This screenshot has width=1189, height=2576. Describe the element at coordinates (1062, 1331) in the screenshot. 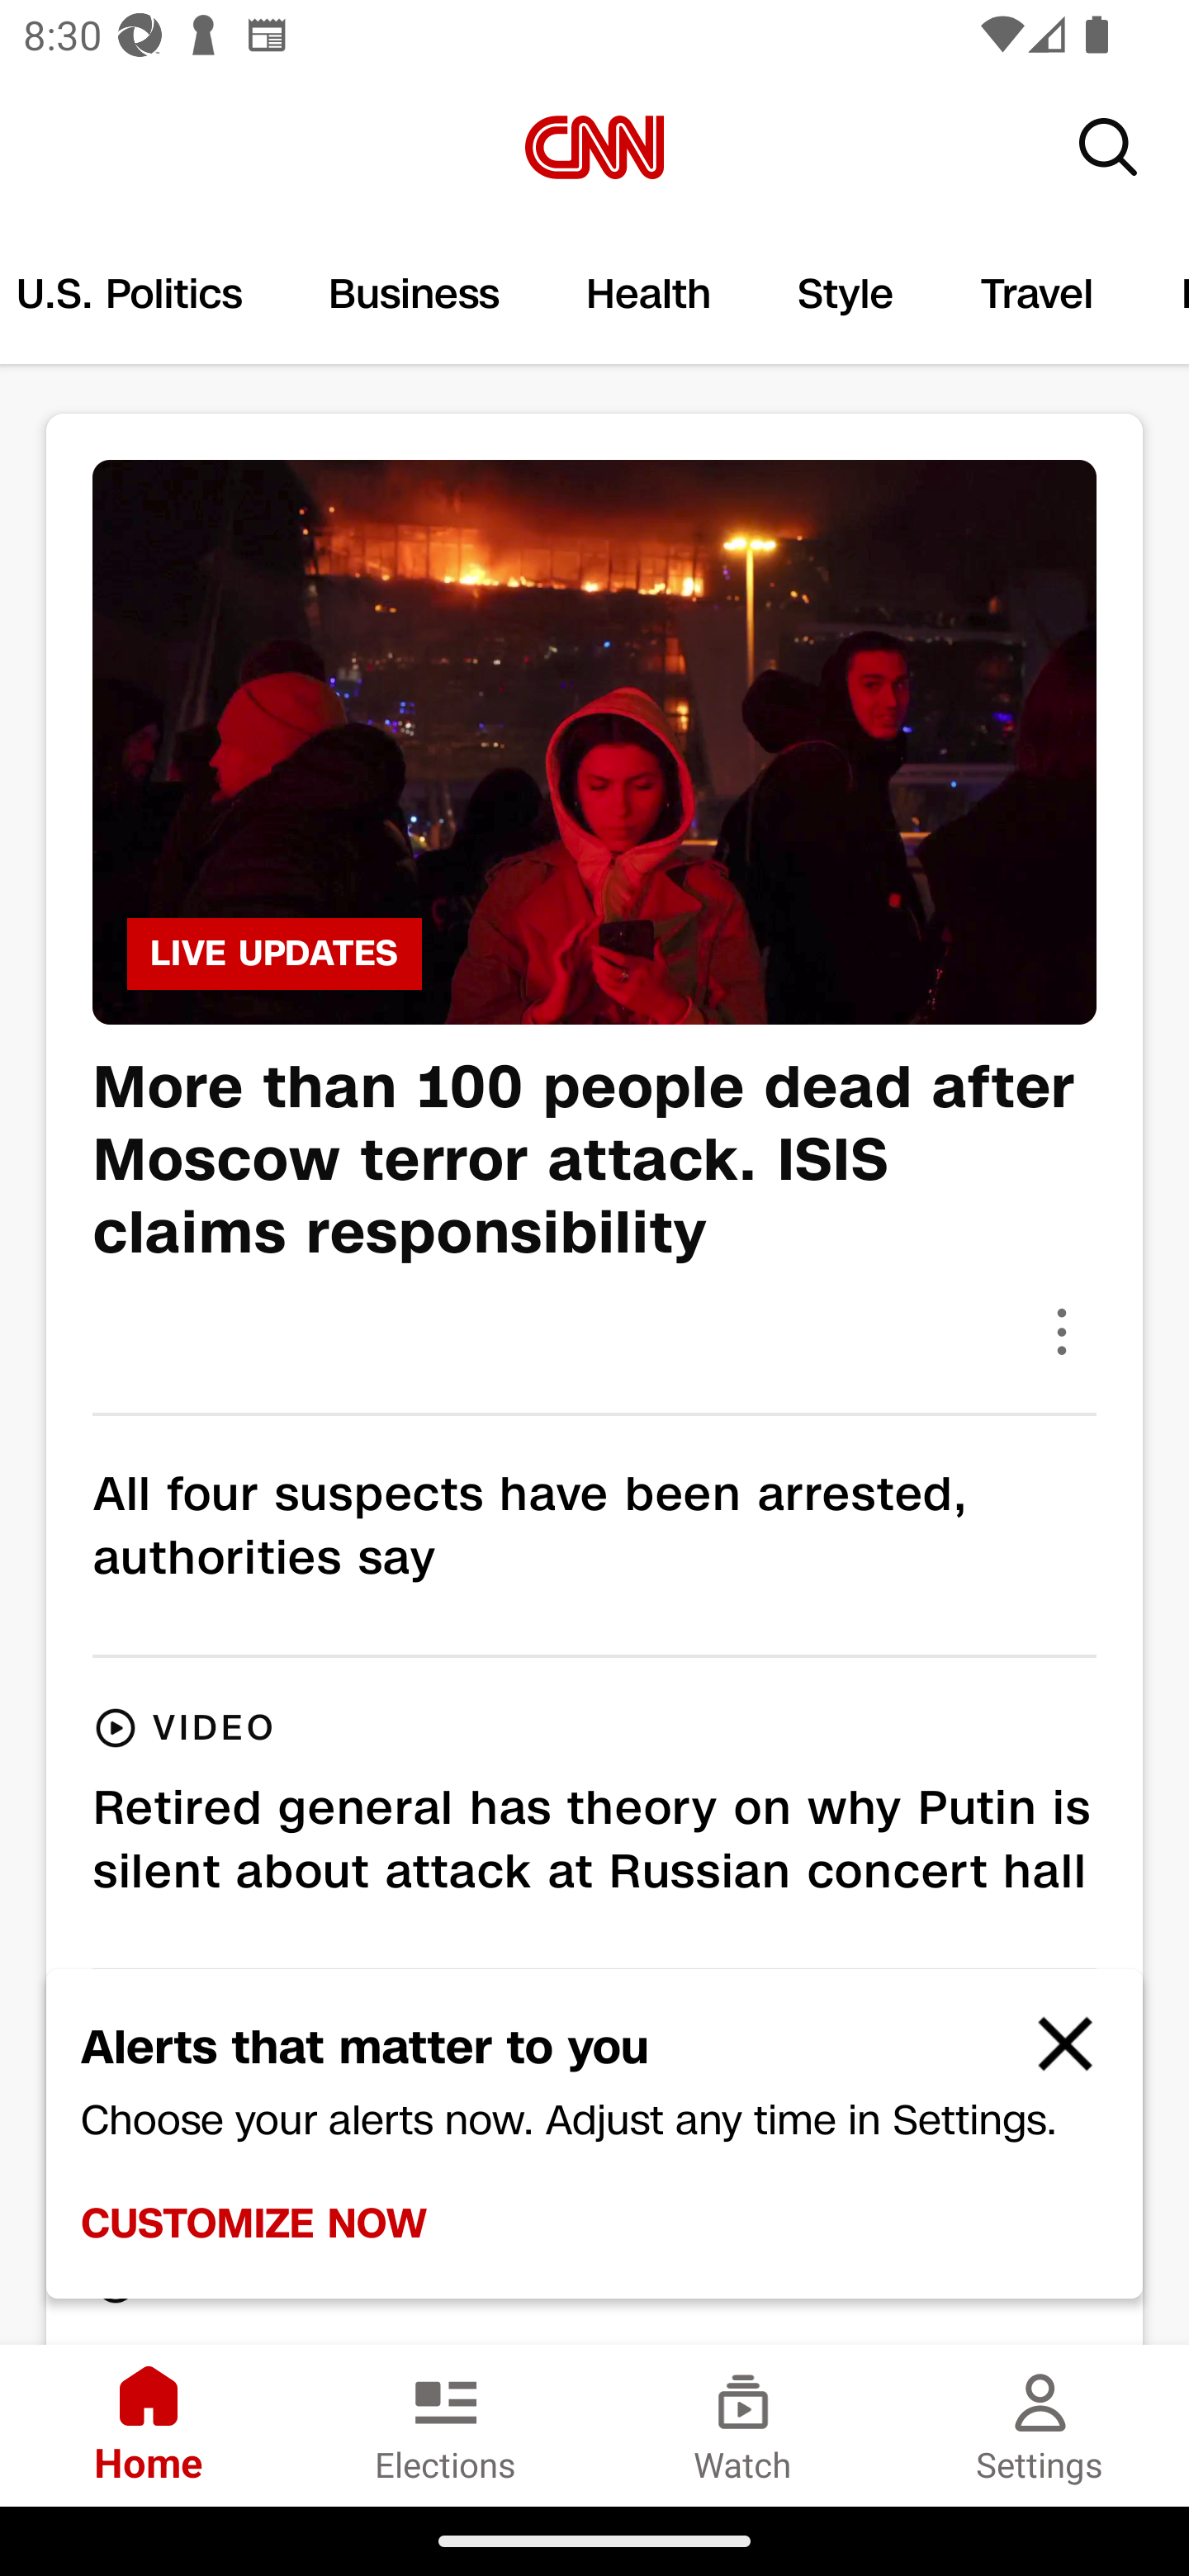

I see `More actions` at that location.